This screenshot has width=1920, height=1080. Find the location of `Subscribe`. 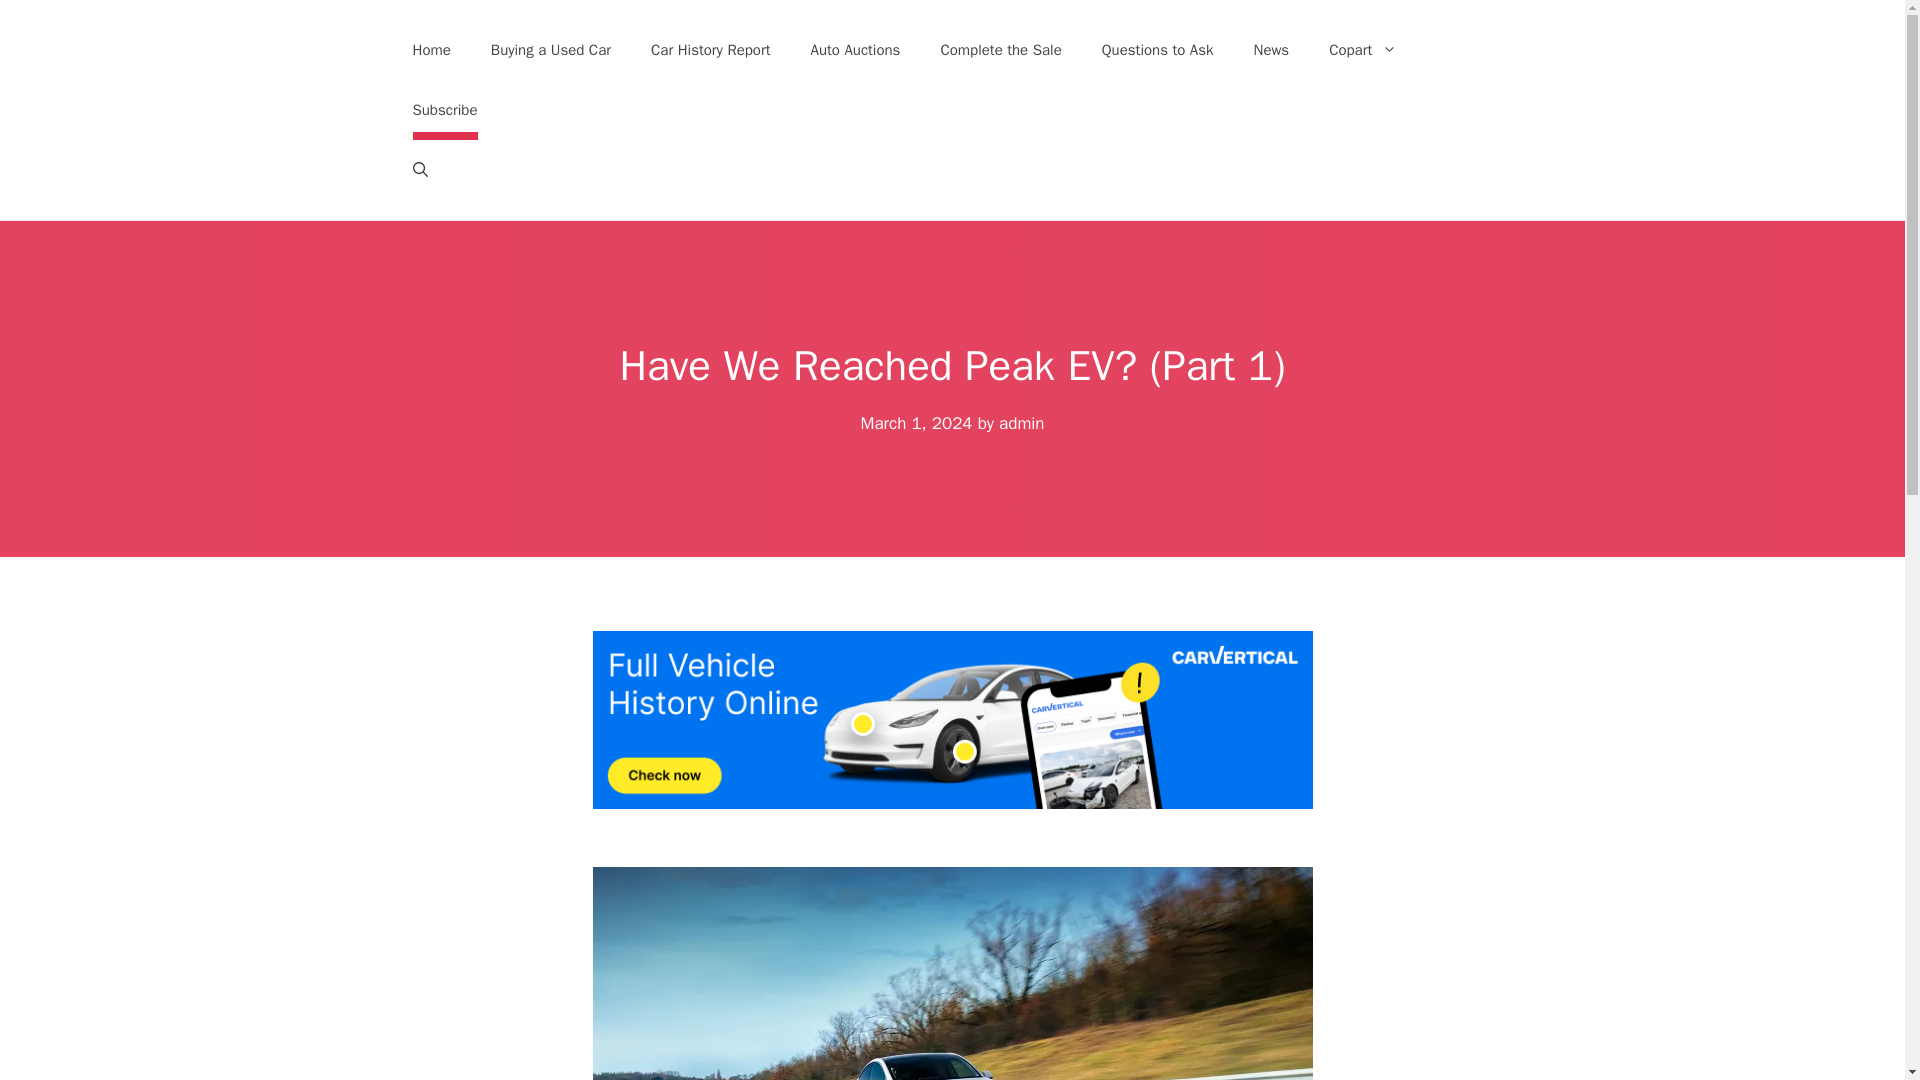

Subscribe is located at coordinates (444, 110).